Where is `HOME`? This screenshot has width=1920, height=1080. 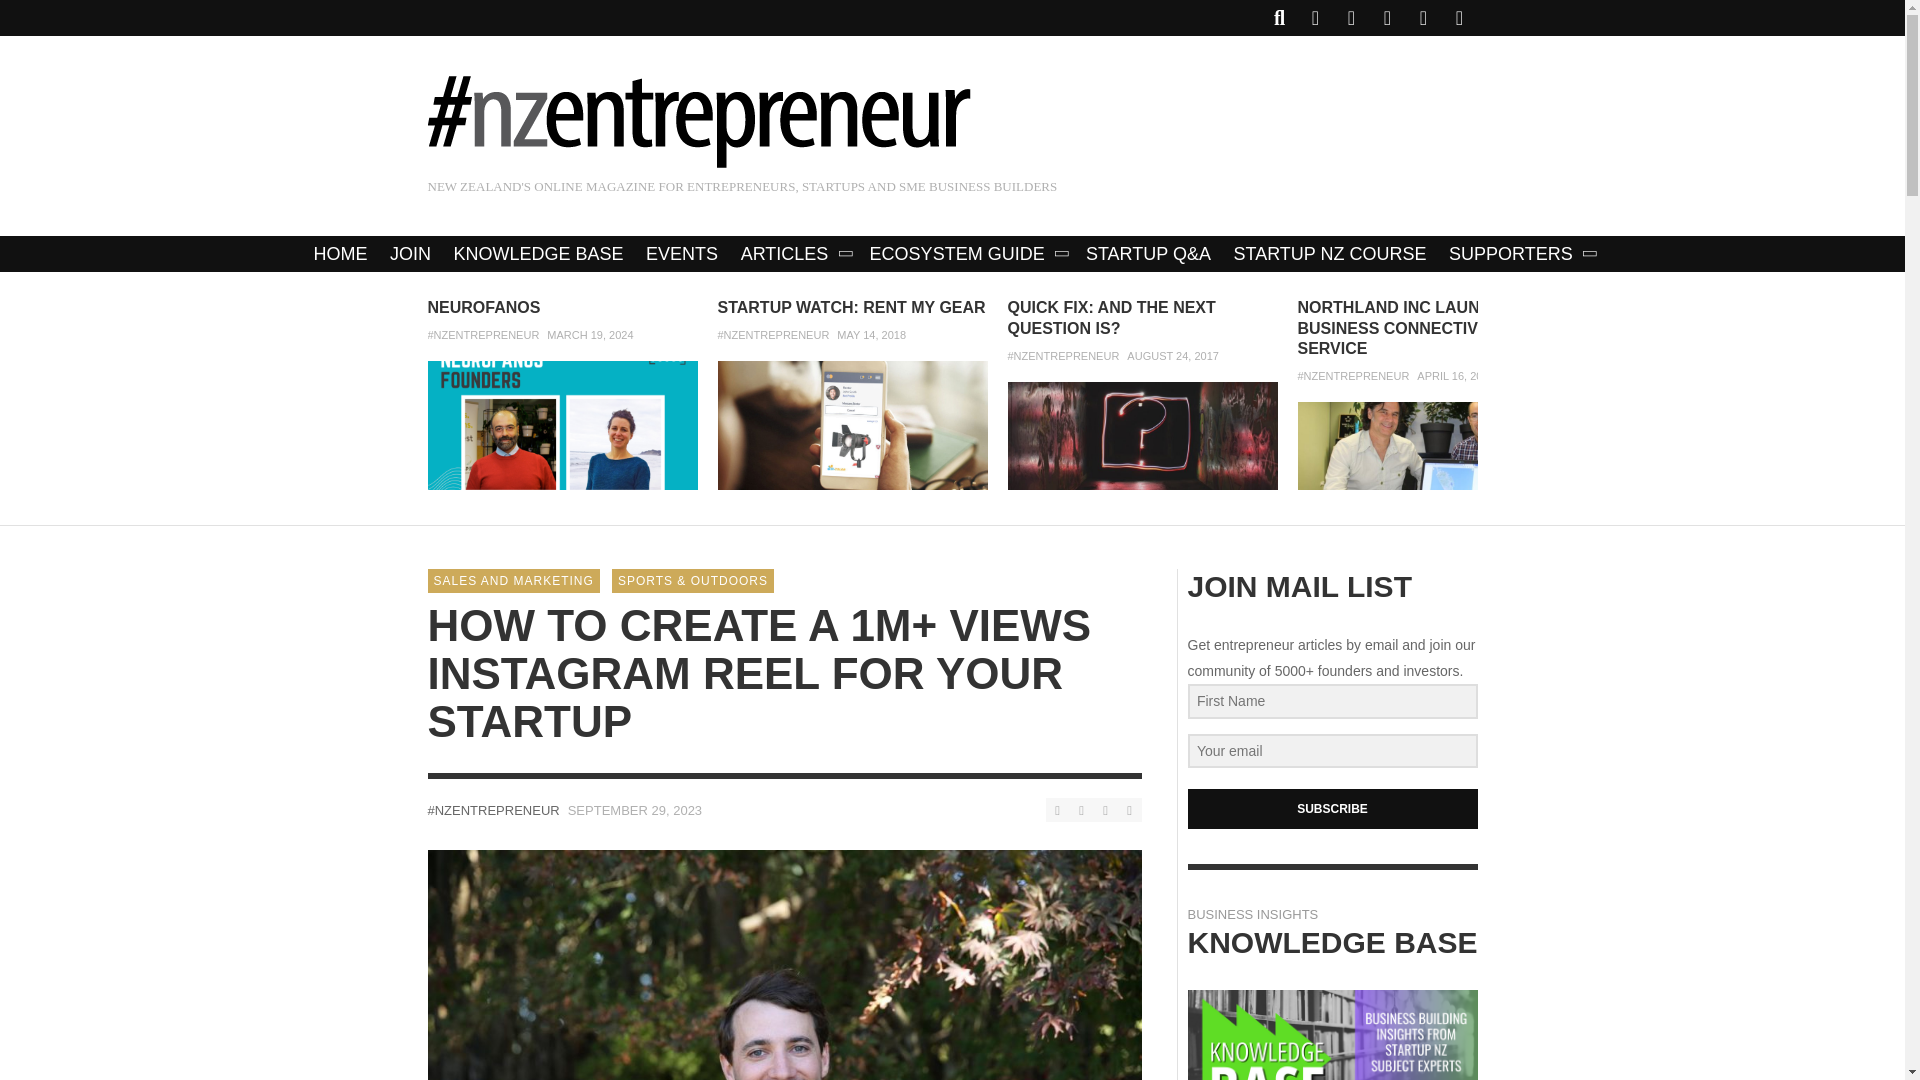
HOME is located at coordinates (340, 254).